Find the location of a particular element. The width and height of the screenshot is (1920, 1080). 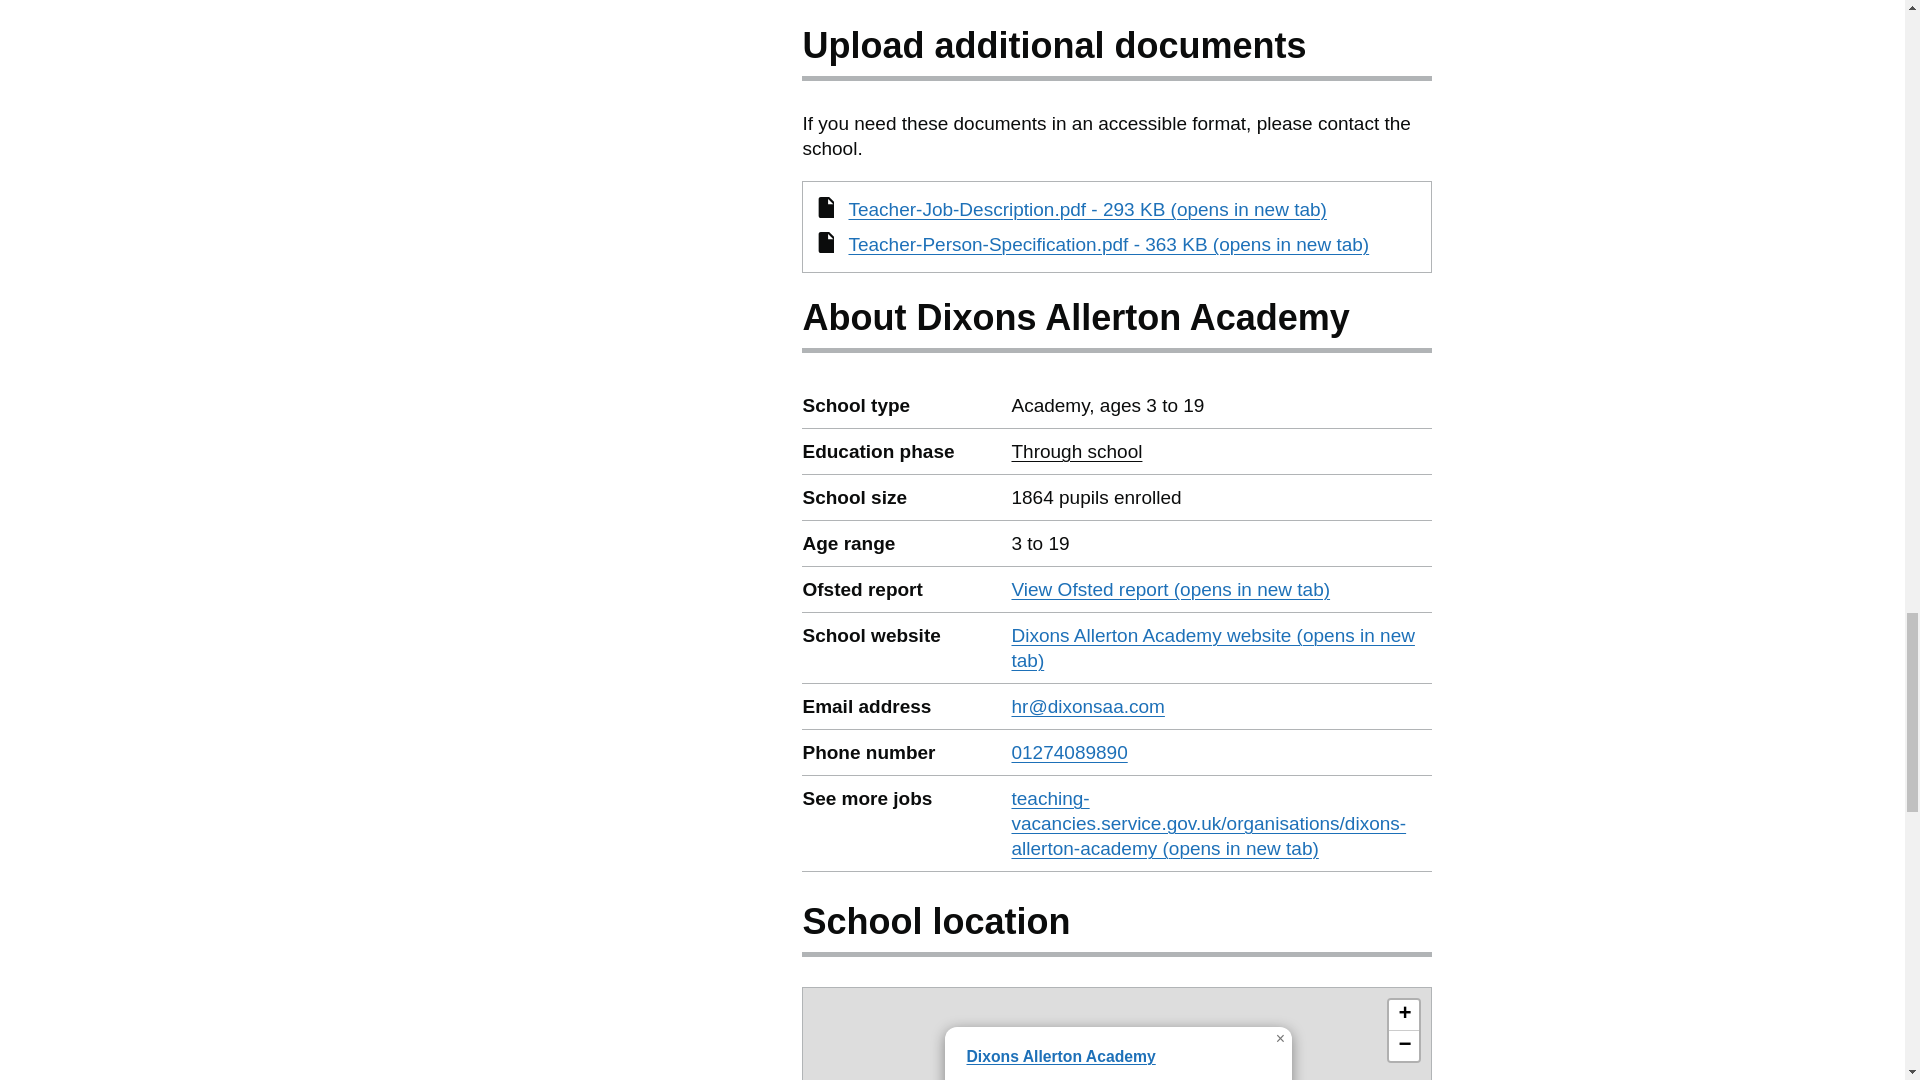

Dixons Allerton Academy is located at coordinates (1403, 1016).